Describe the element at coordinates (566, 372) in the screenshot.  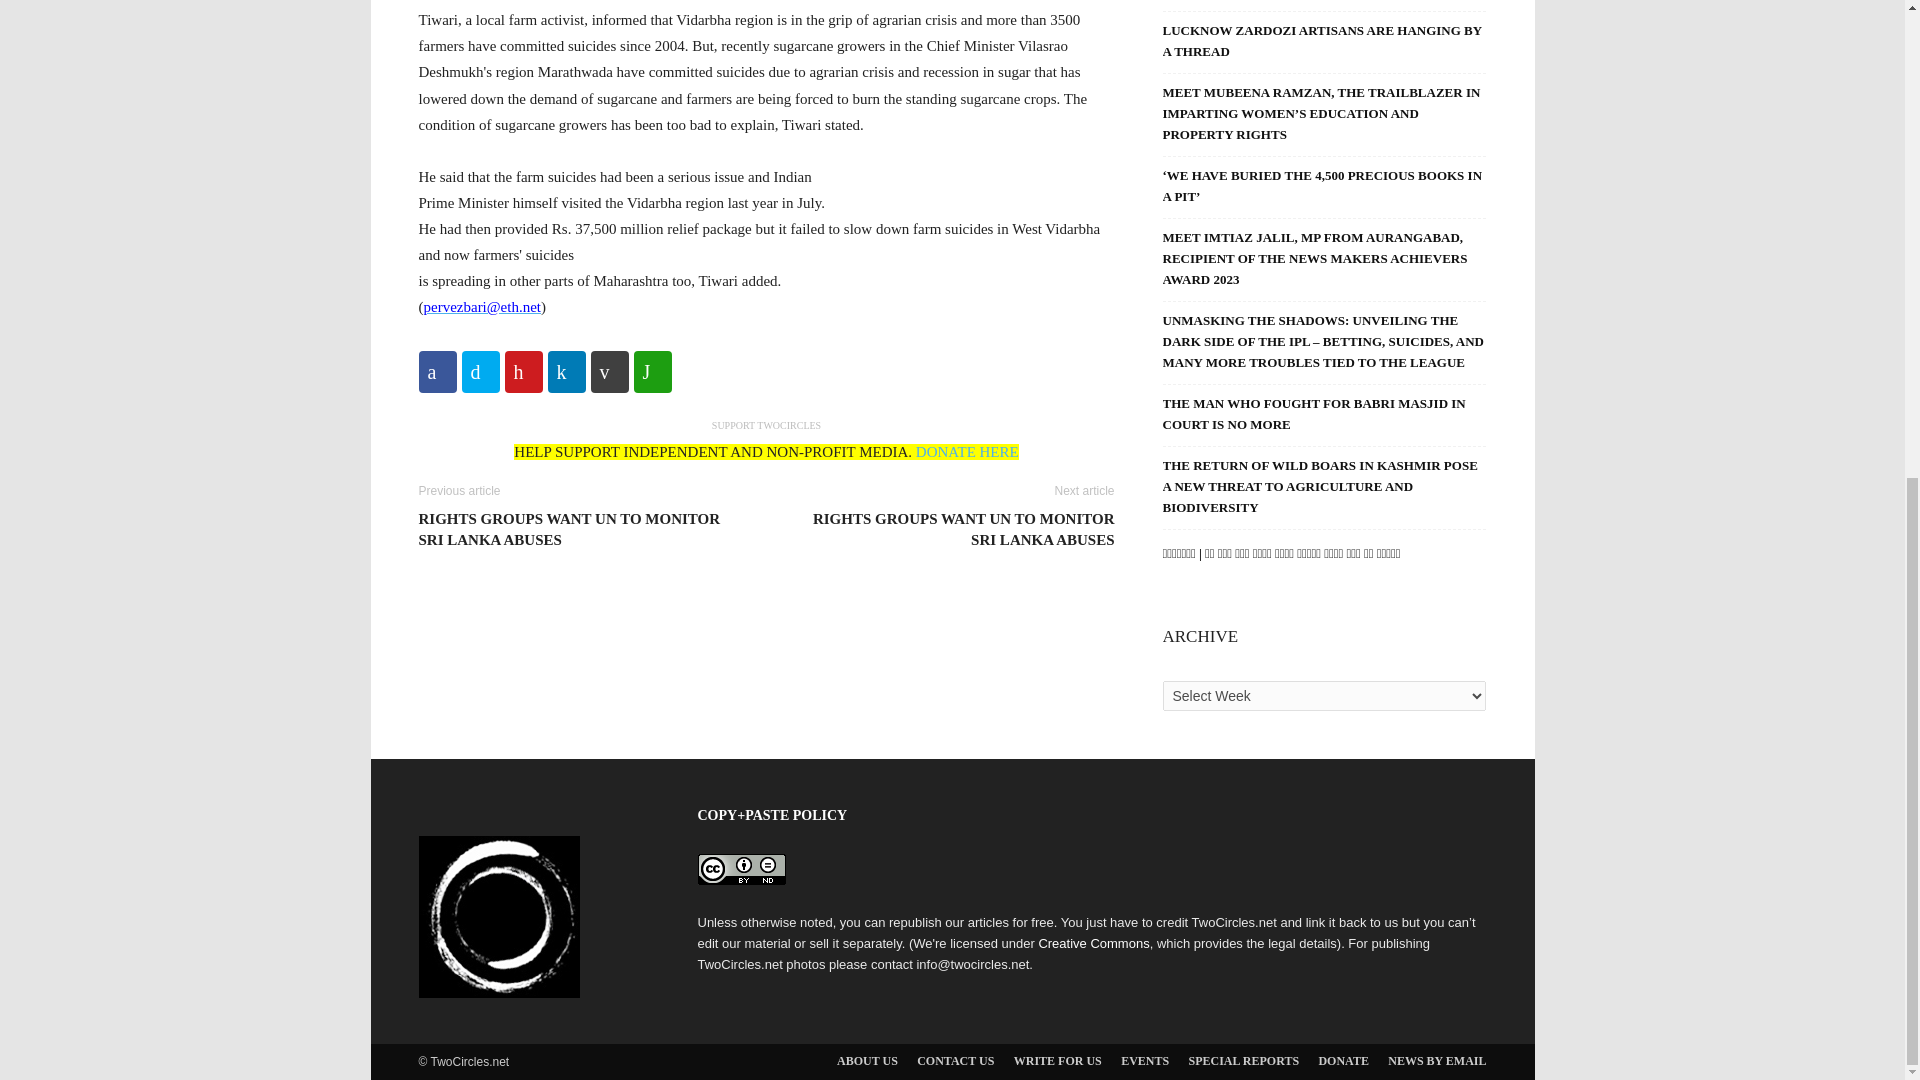
I see `Share on LinkedIn` at that location.